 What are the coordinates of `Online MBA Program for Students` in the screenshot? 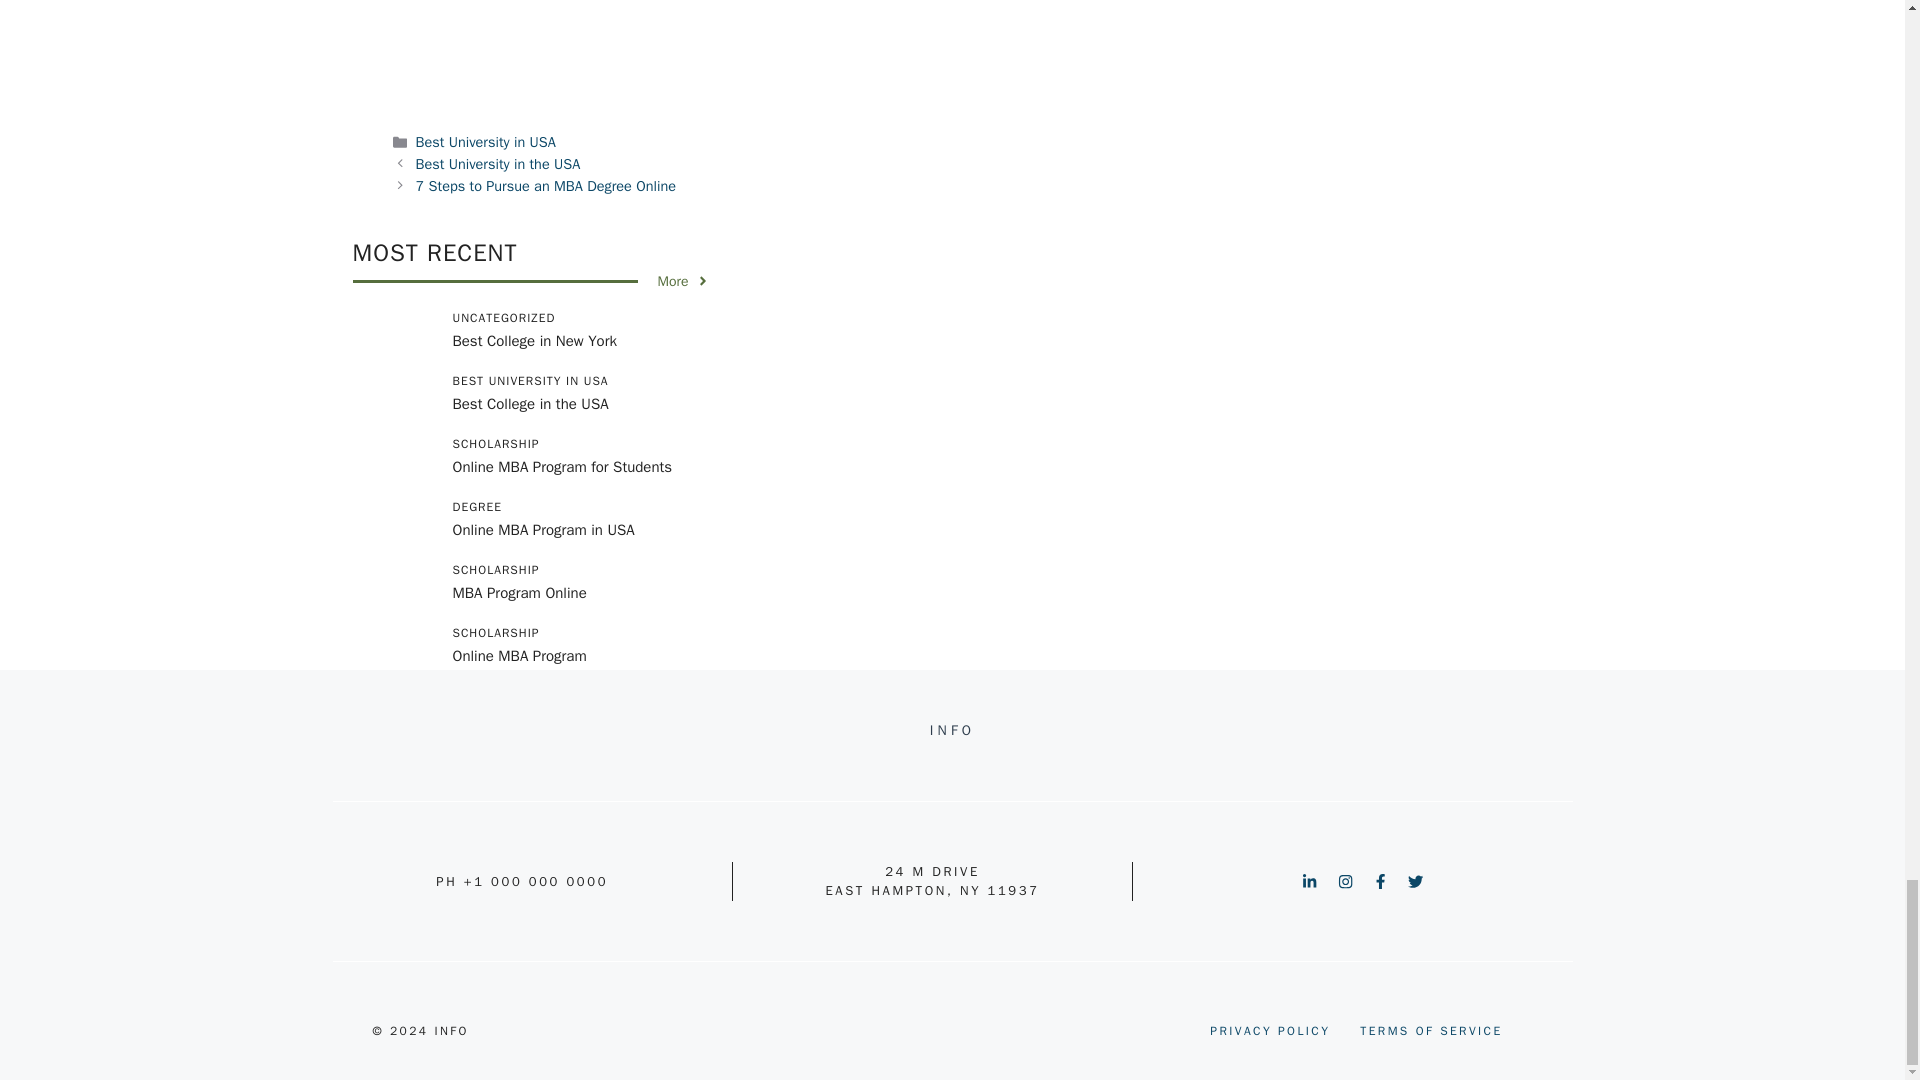 It's located at (562, 466).